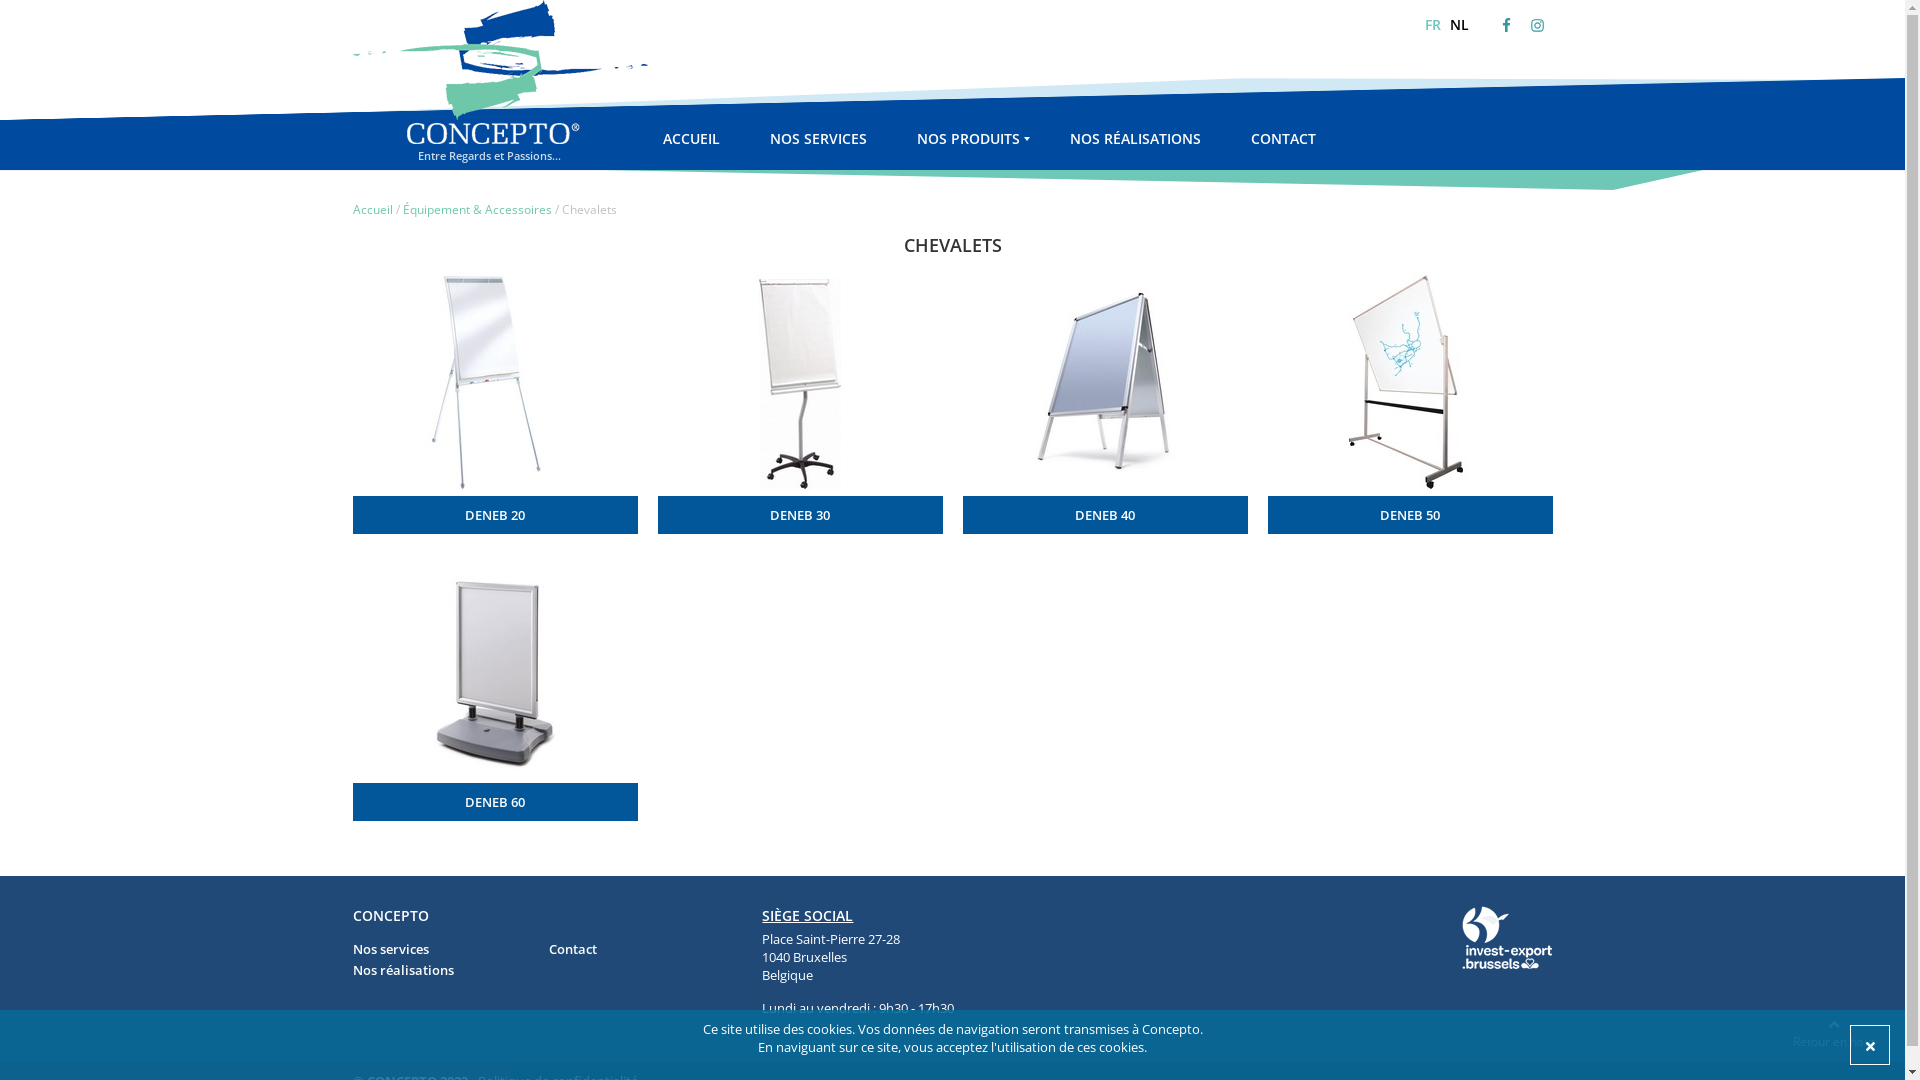  What do you see at coordinates (690, 145) in the screenshot?
I see `ACCUEIL` at bounding box center [690, 145].